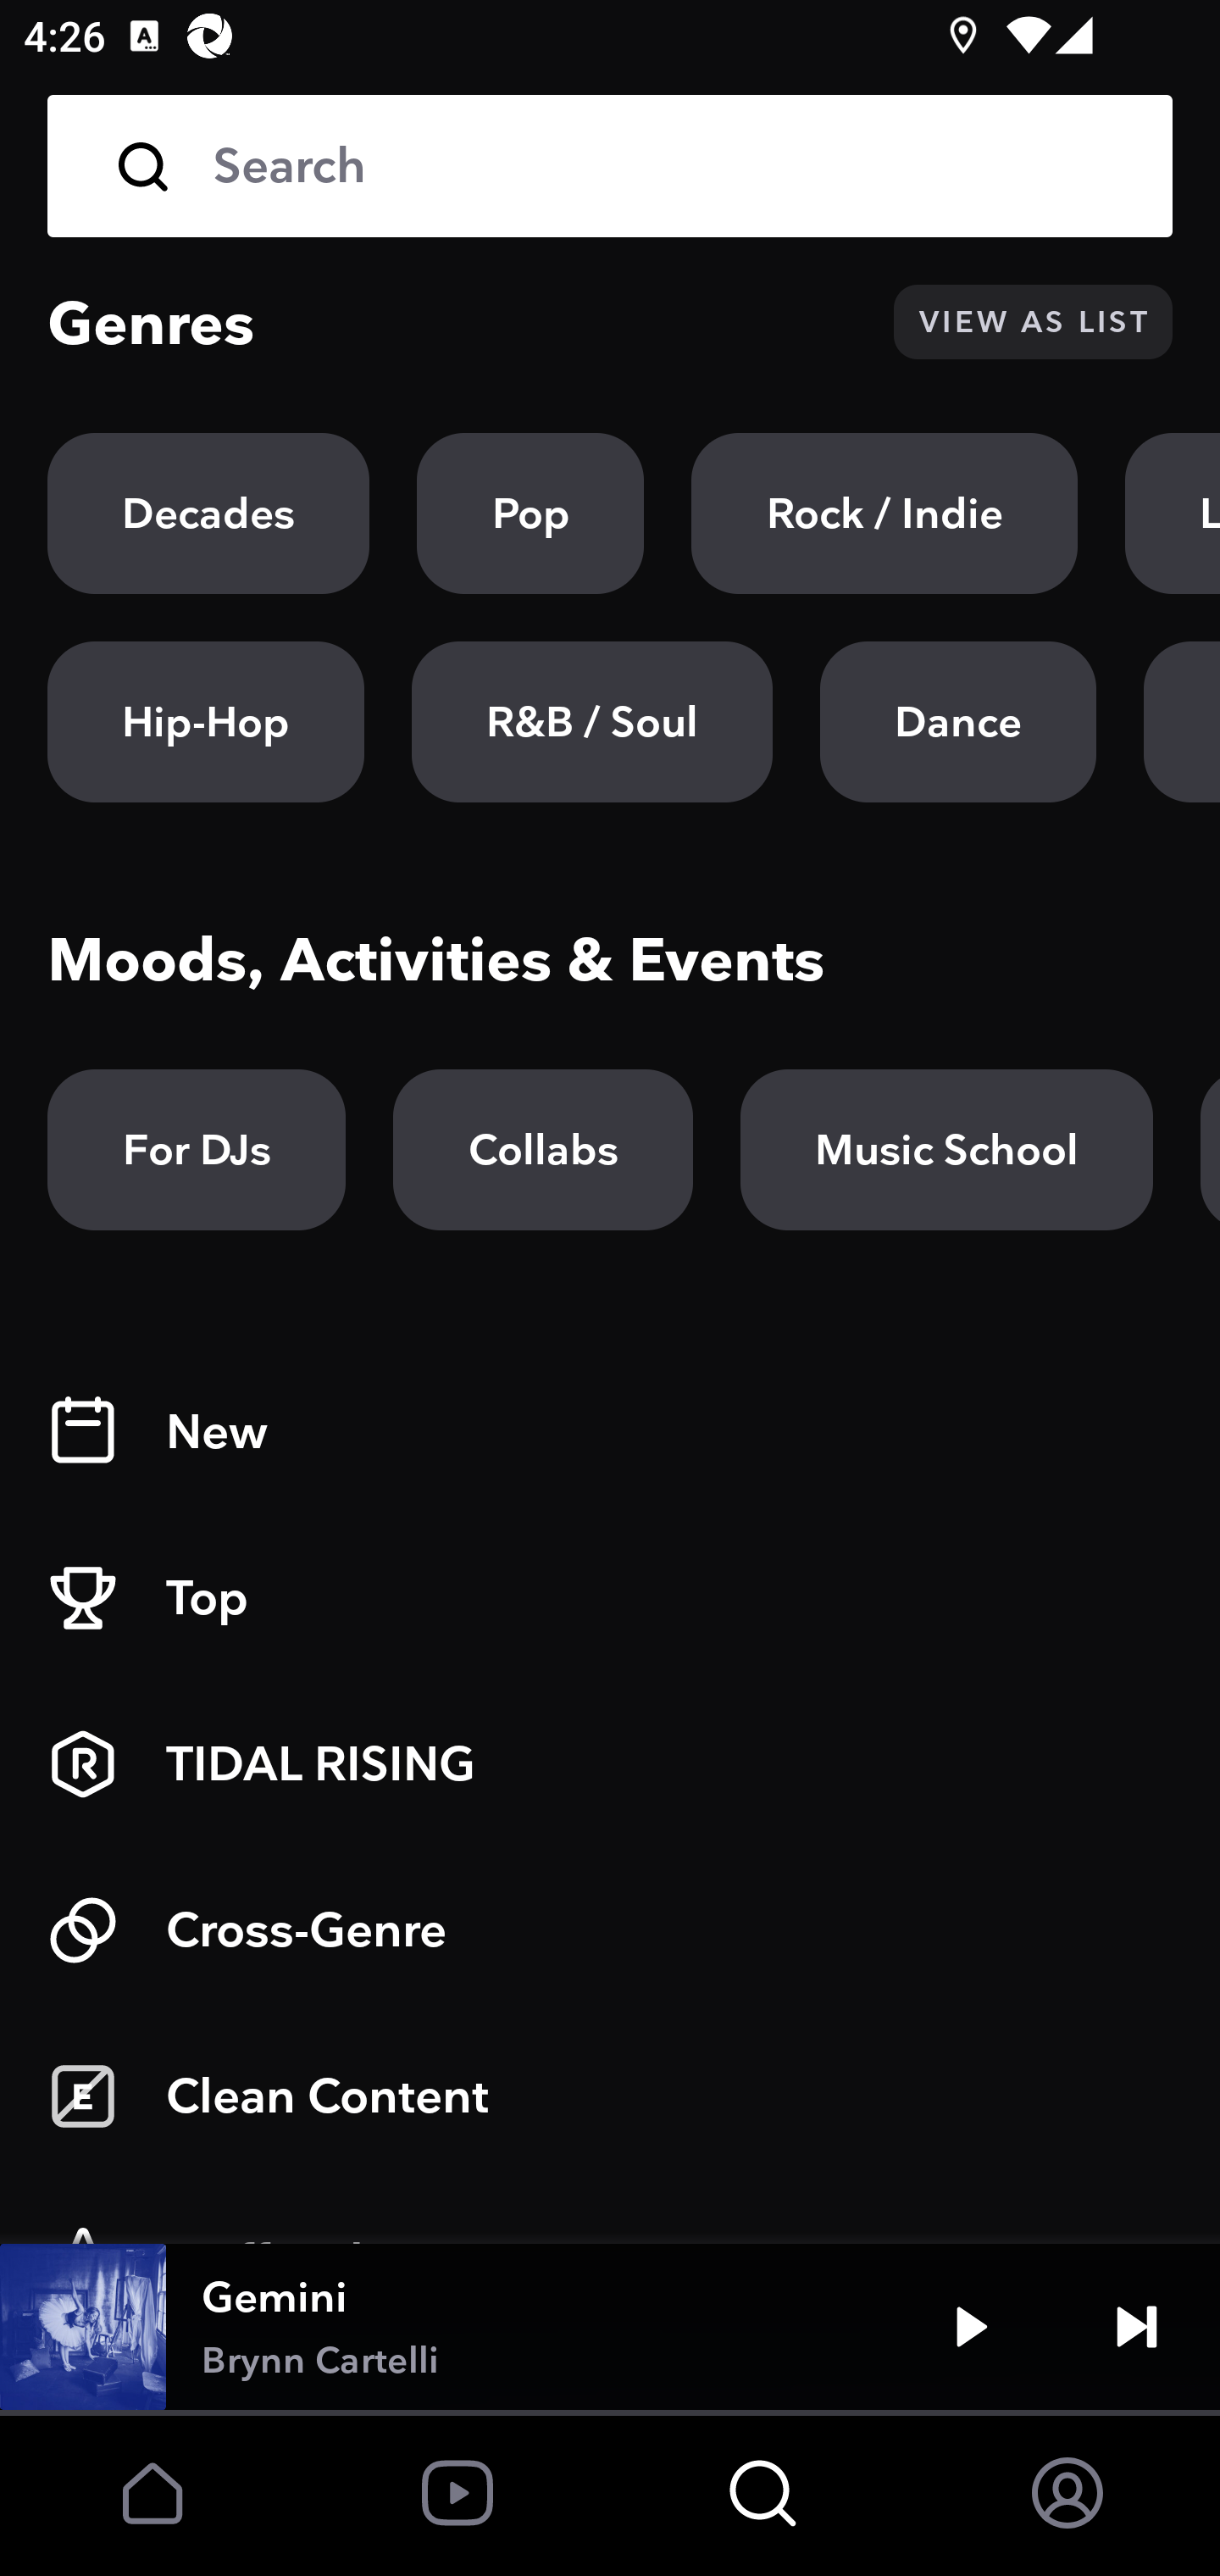 This screenshot has width=1220, height=2576. Describe the element at coordinates (206, 722) in the screenshot. I see `Hip-Hop` at that location.